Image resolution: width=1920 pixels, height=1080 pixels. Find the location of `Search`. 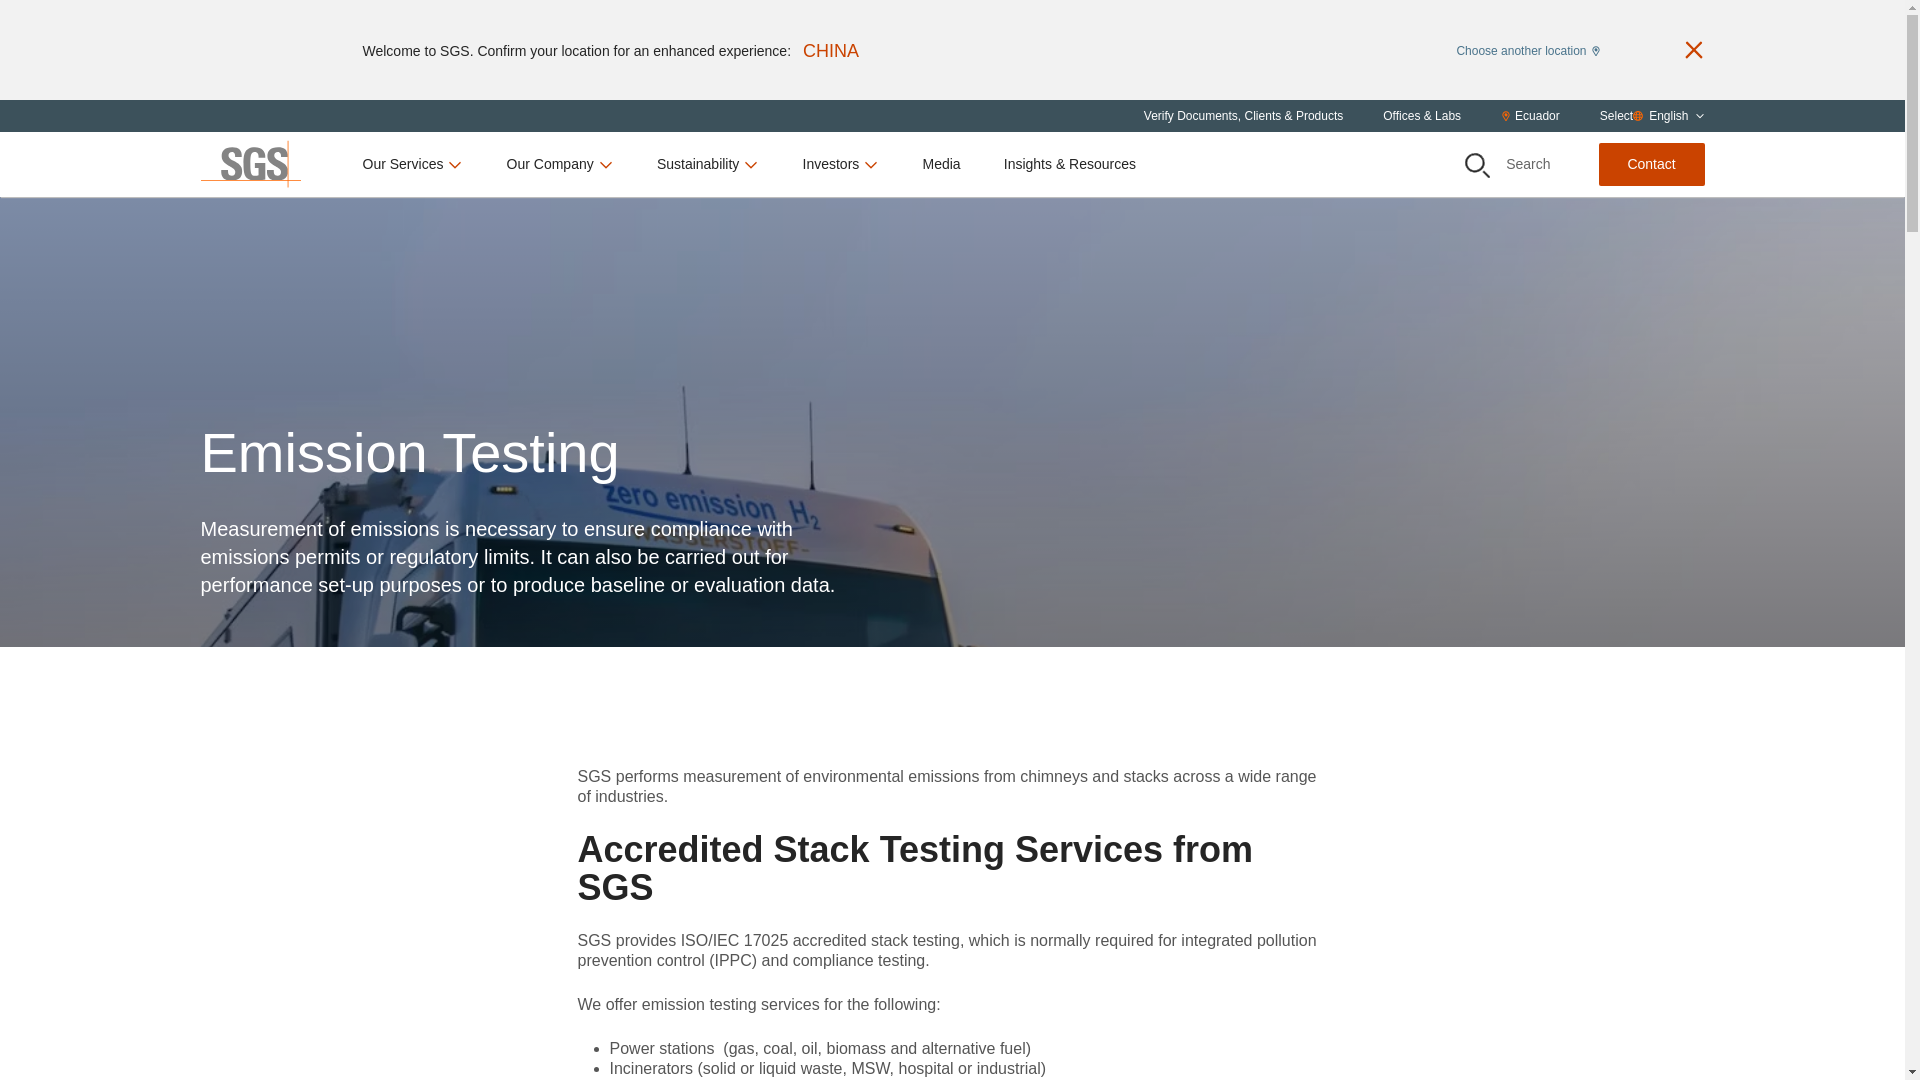

Search is located at coordinates (1508, 164).